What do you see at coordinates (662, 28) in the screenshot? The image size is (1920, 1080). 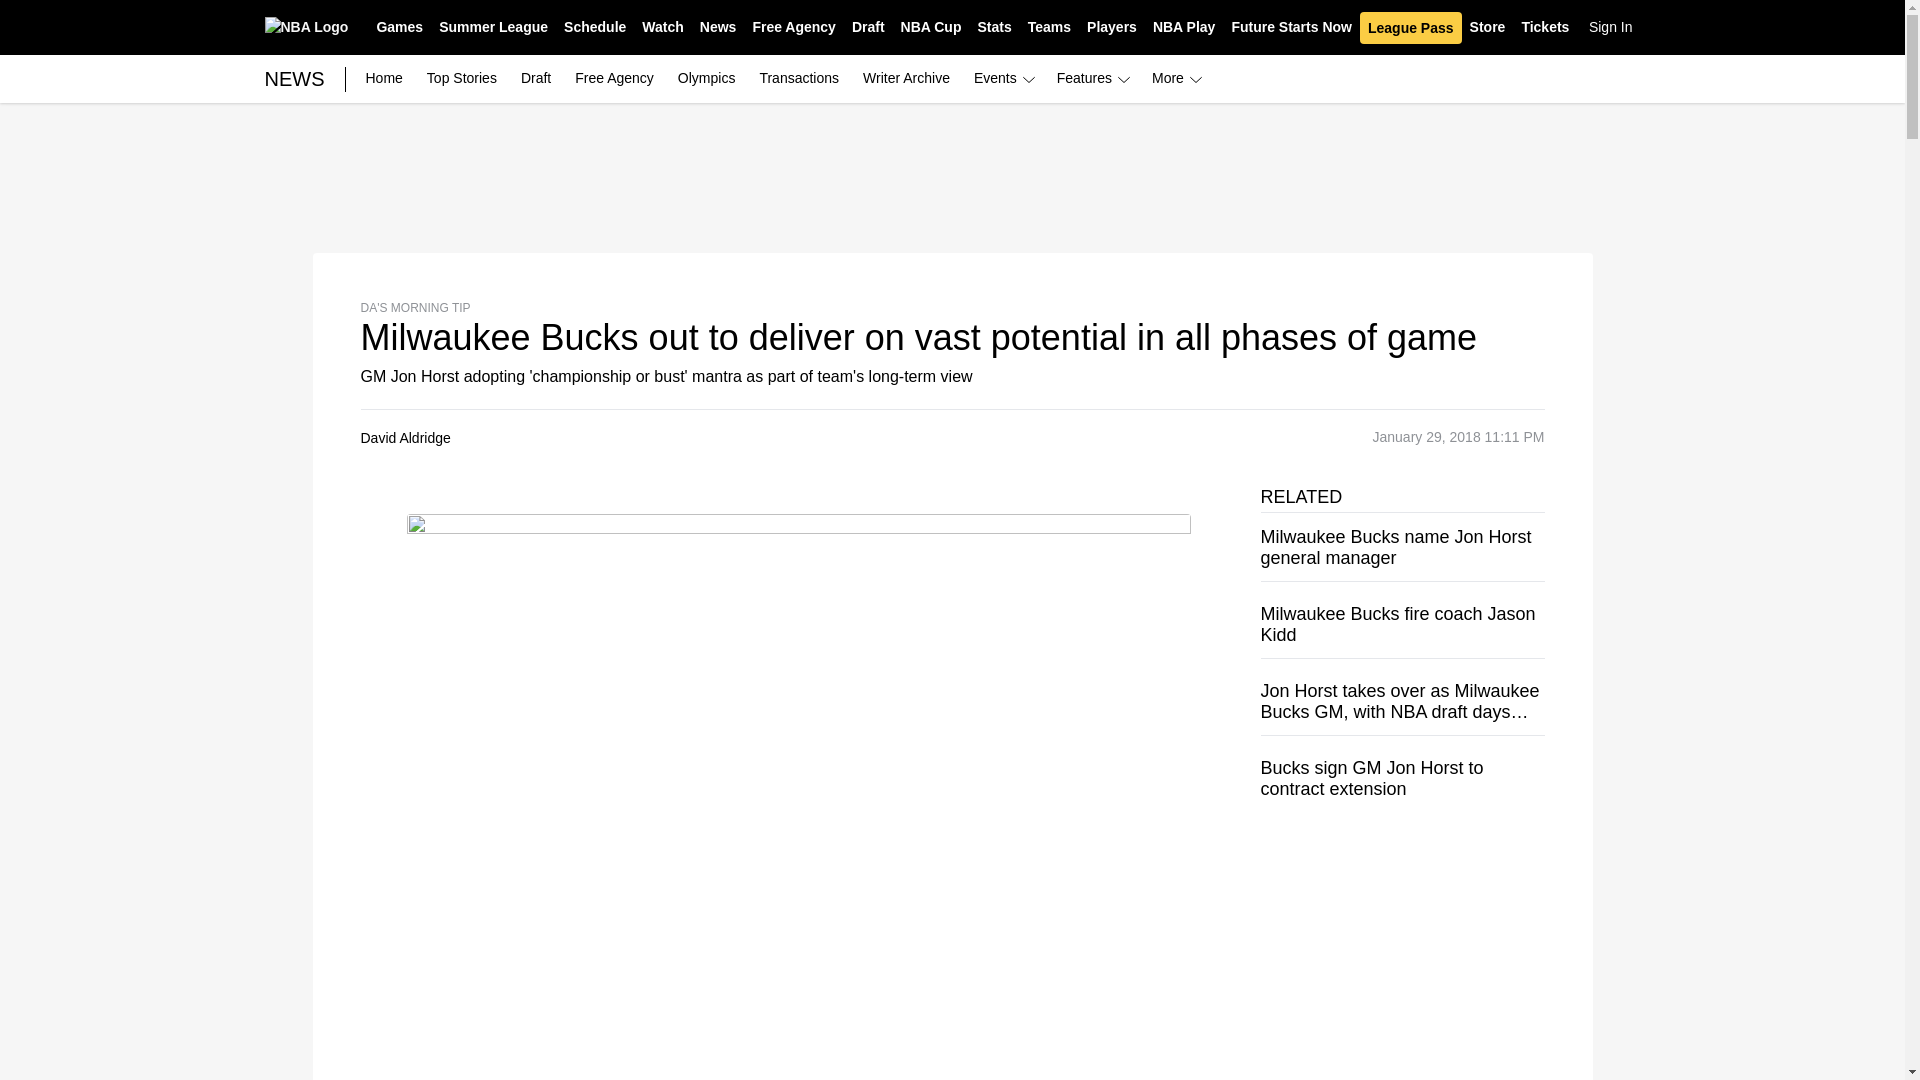 I see `Watch` at bounding box center [662, 28].